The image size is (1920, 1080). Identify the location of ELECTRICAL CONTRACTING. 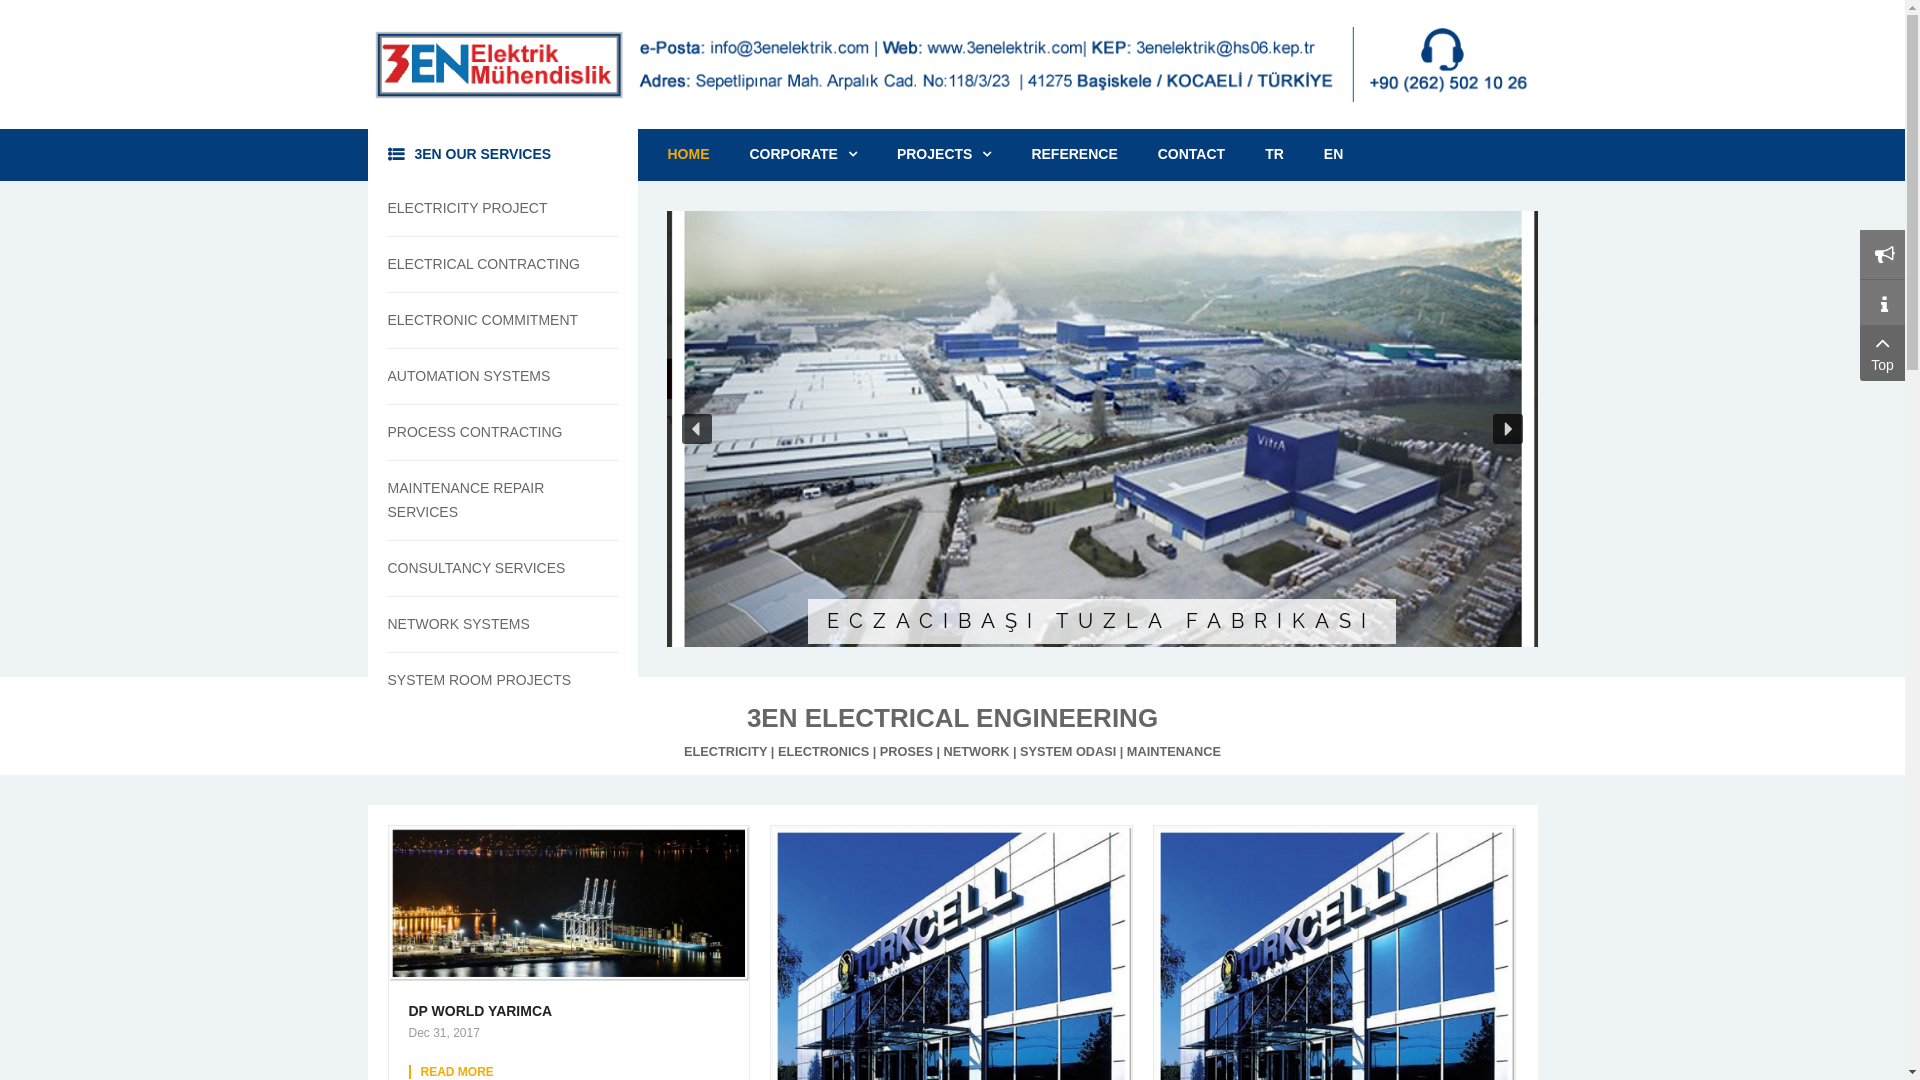
(490, 264).